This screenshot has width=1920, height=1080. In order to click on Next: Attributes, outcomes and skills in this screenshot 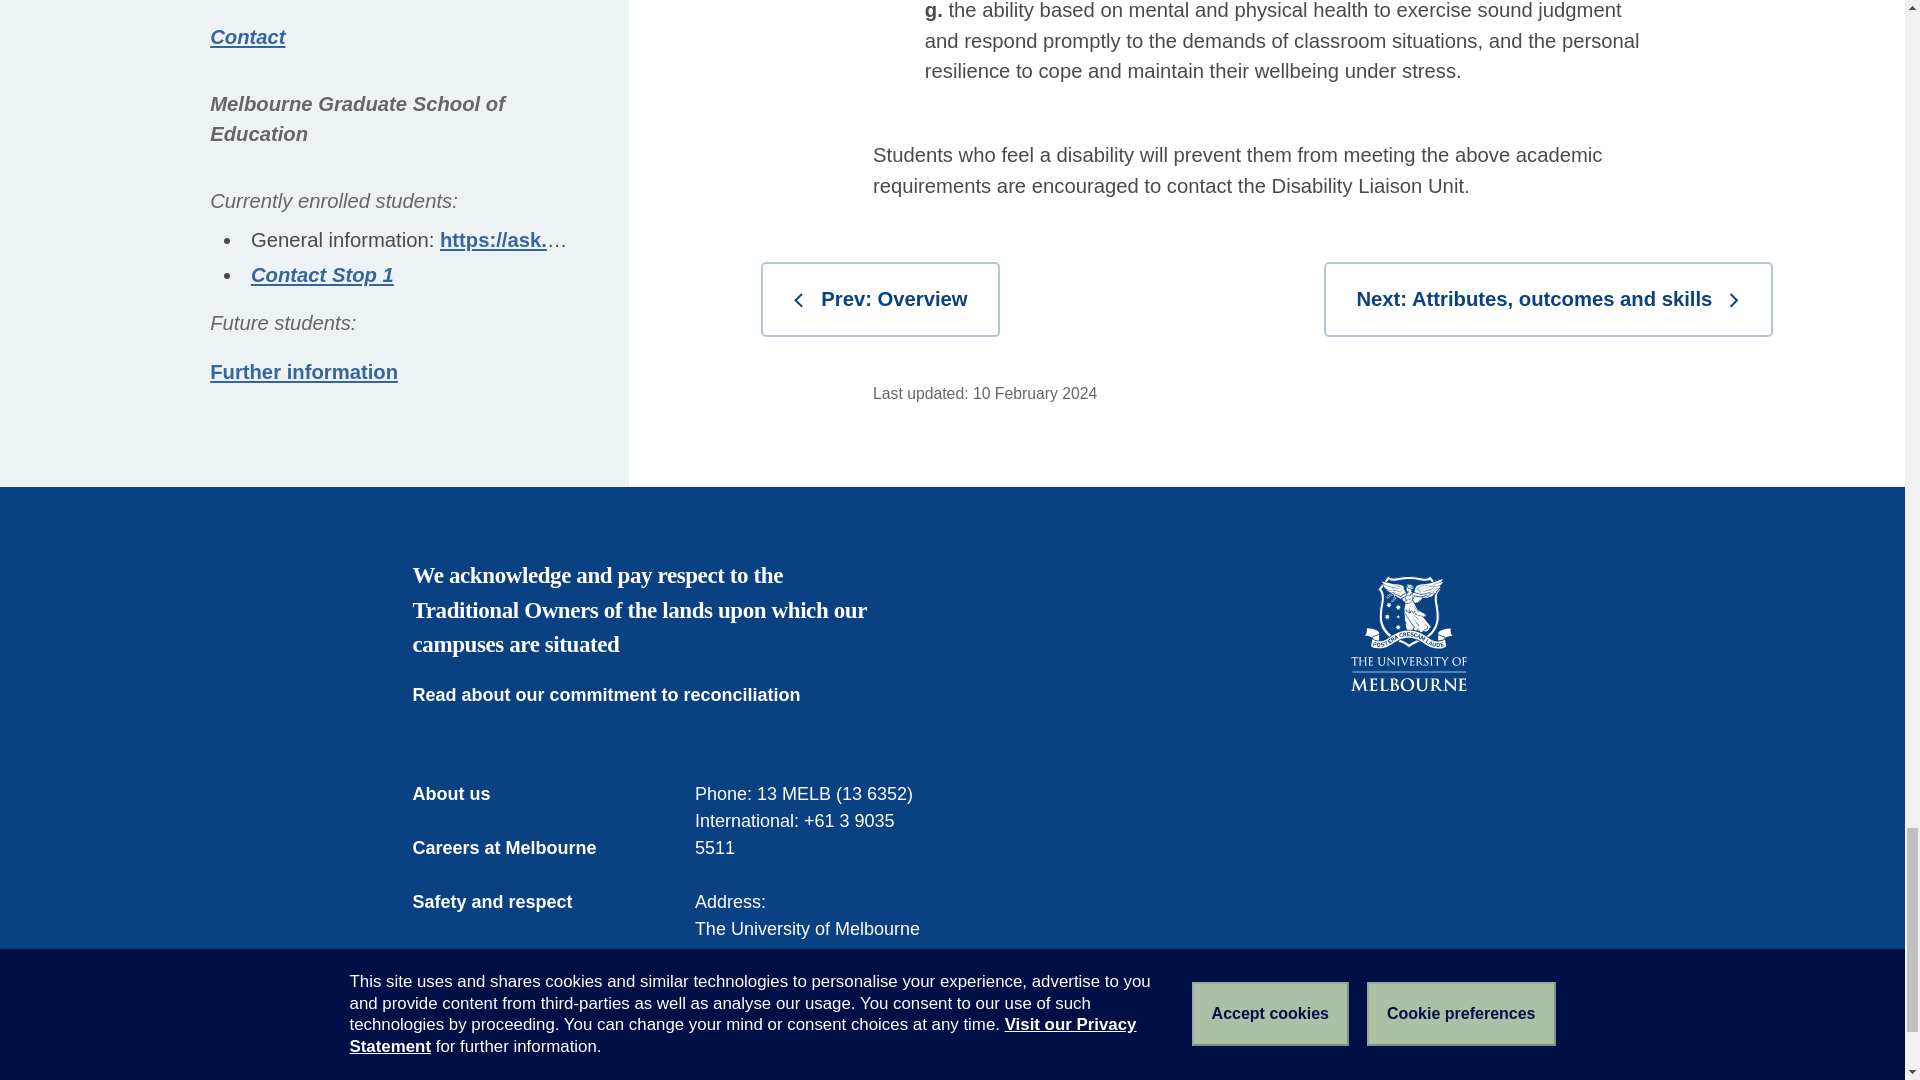, I will do `click(1548, 299)`.